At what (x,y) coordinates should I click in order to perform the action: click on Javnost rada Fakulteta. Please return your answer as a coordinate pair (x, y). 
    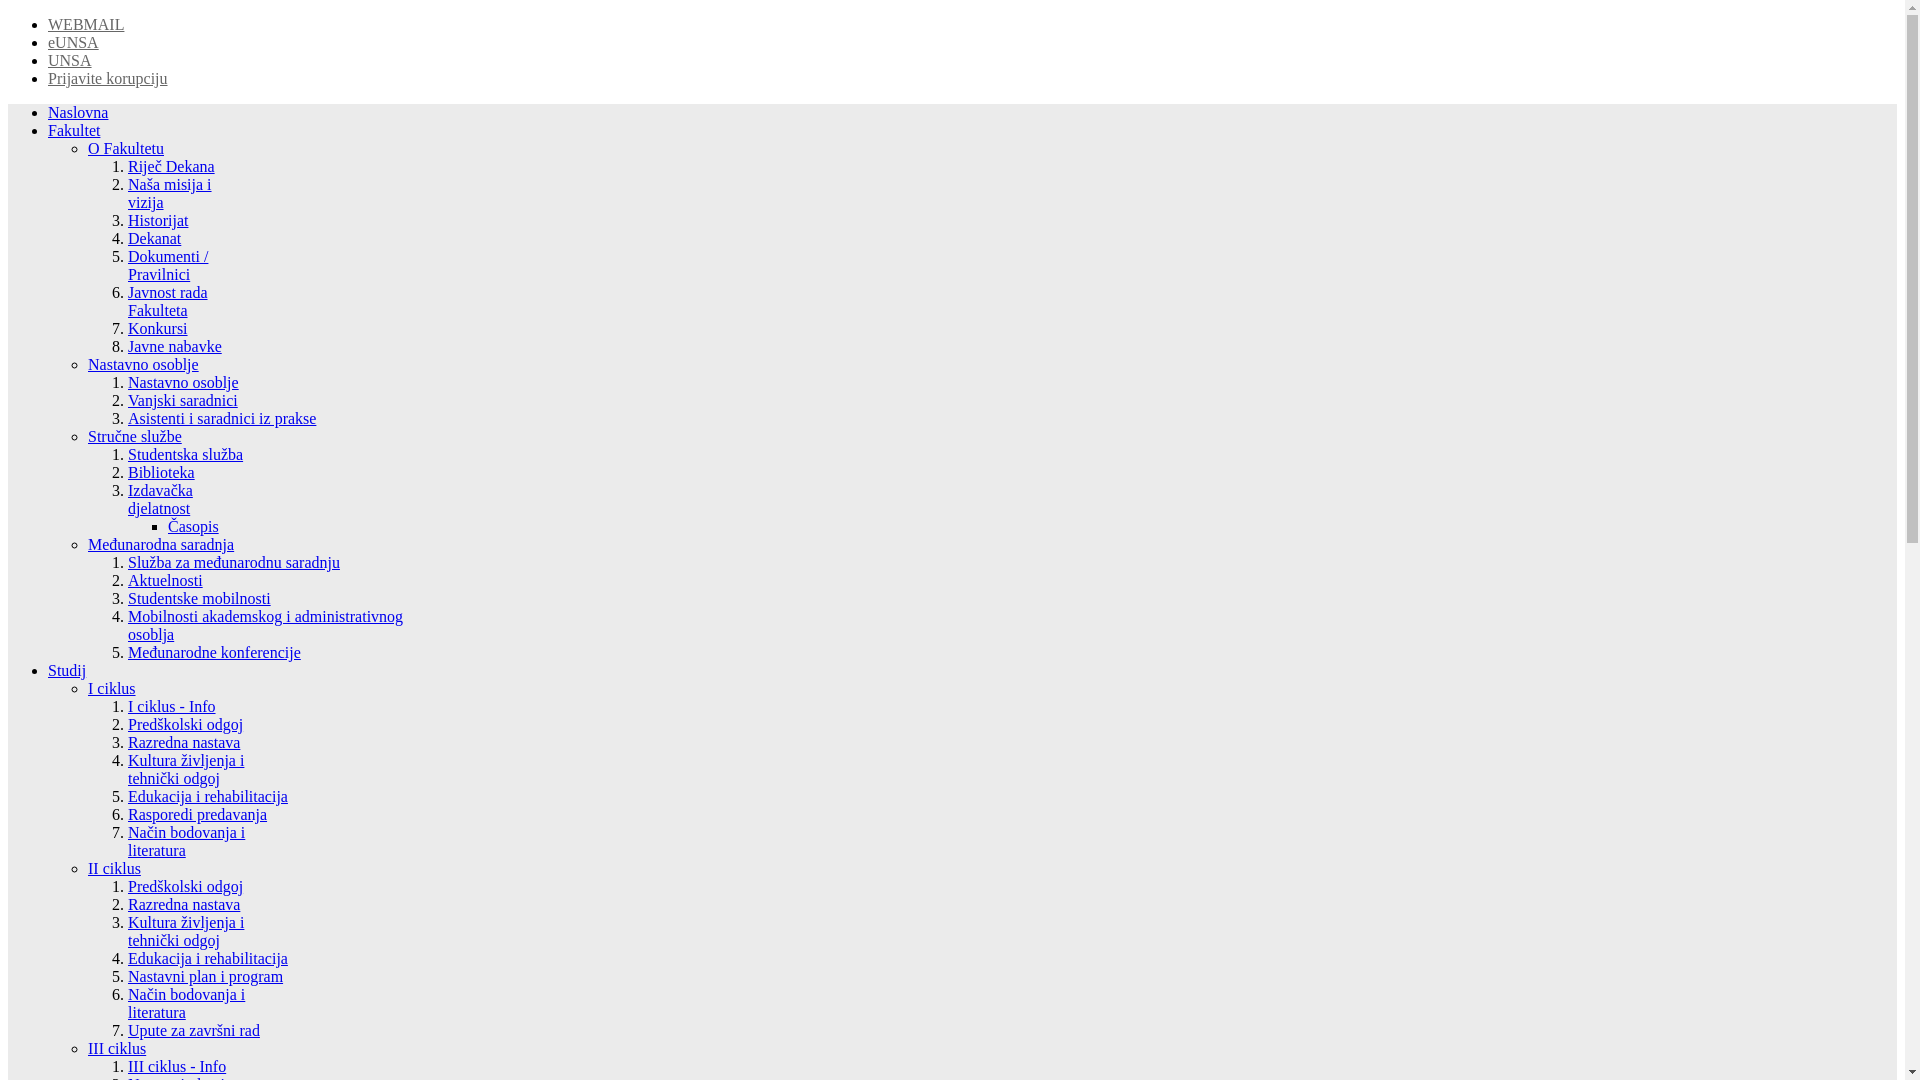
    Looking at the image, I should click on (168, 302).